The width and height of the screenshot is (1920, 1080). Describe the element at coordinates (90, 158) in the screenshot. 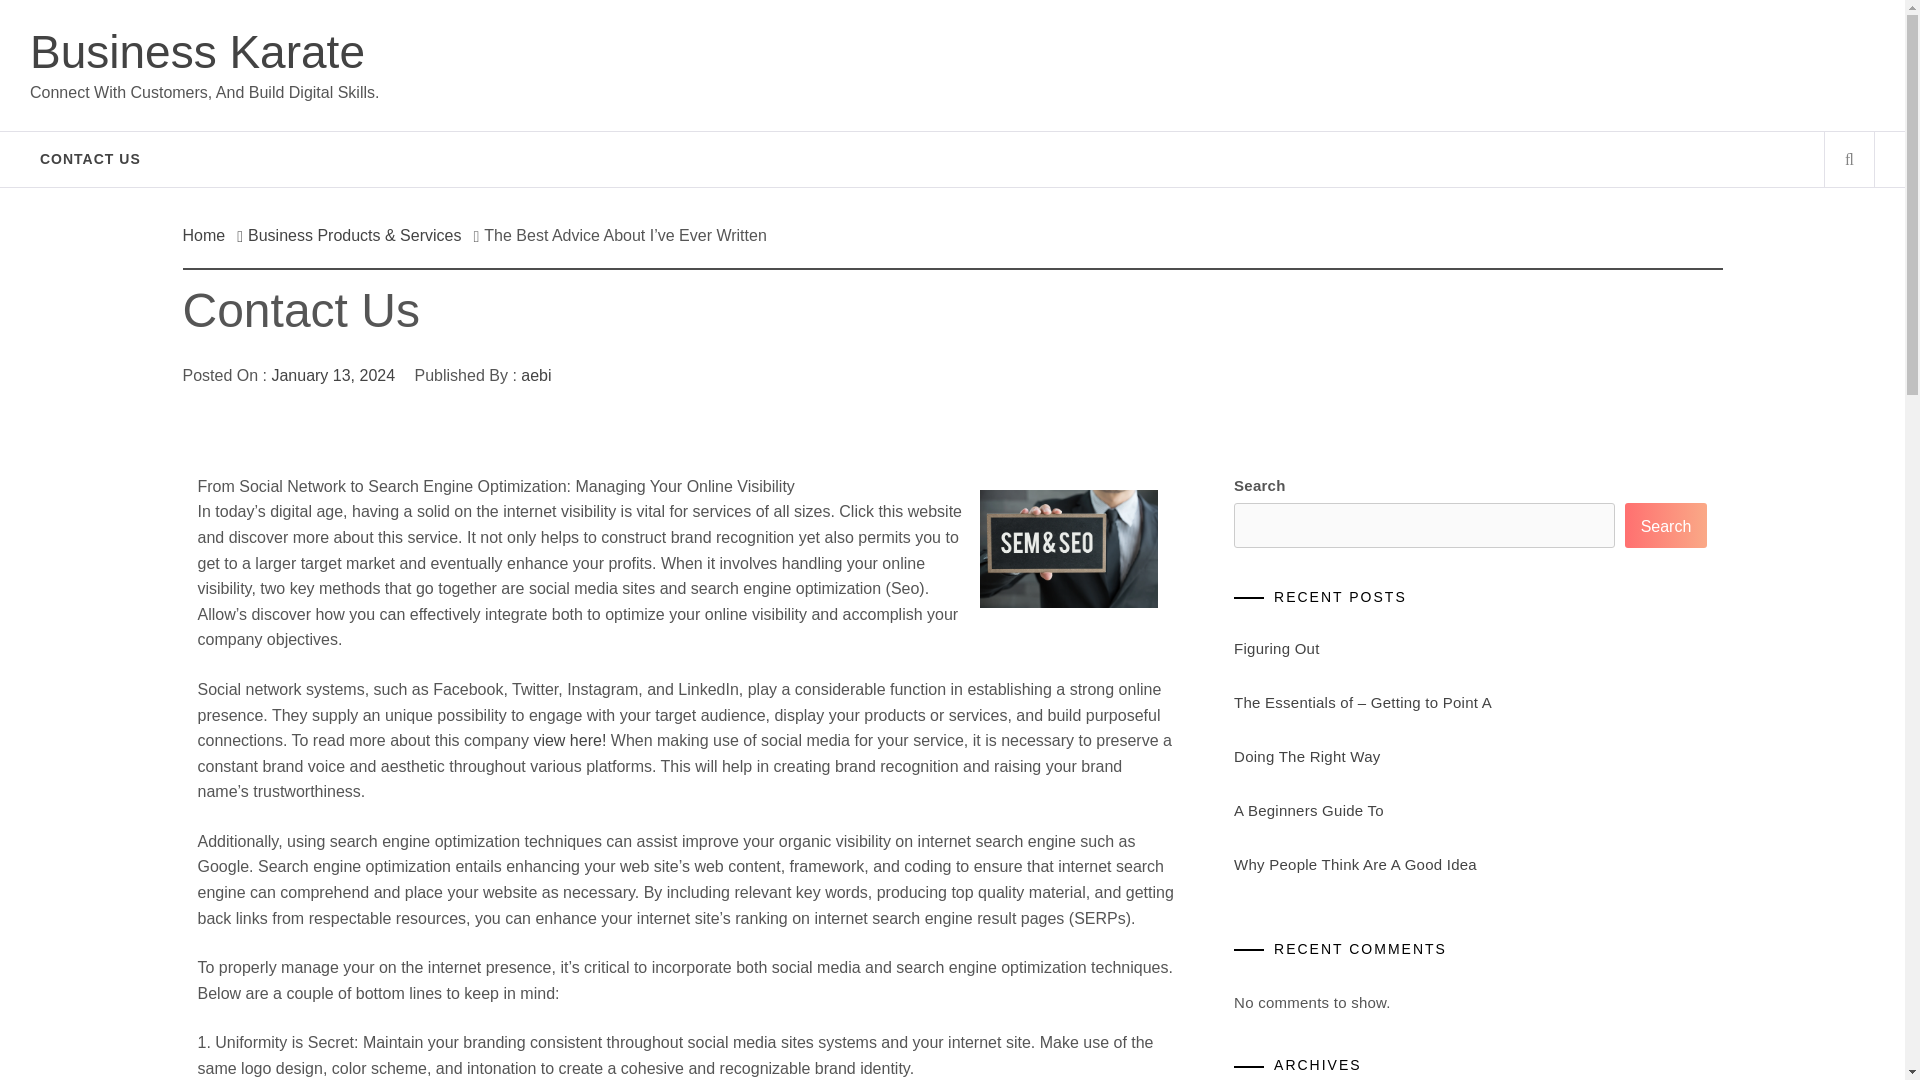

I see `CONTACT US` at that location.